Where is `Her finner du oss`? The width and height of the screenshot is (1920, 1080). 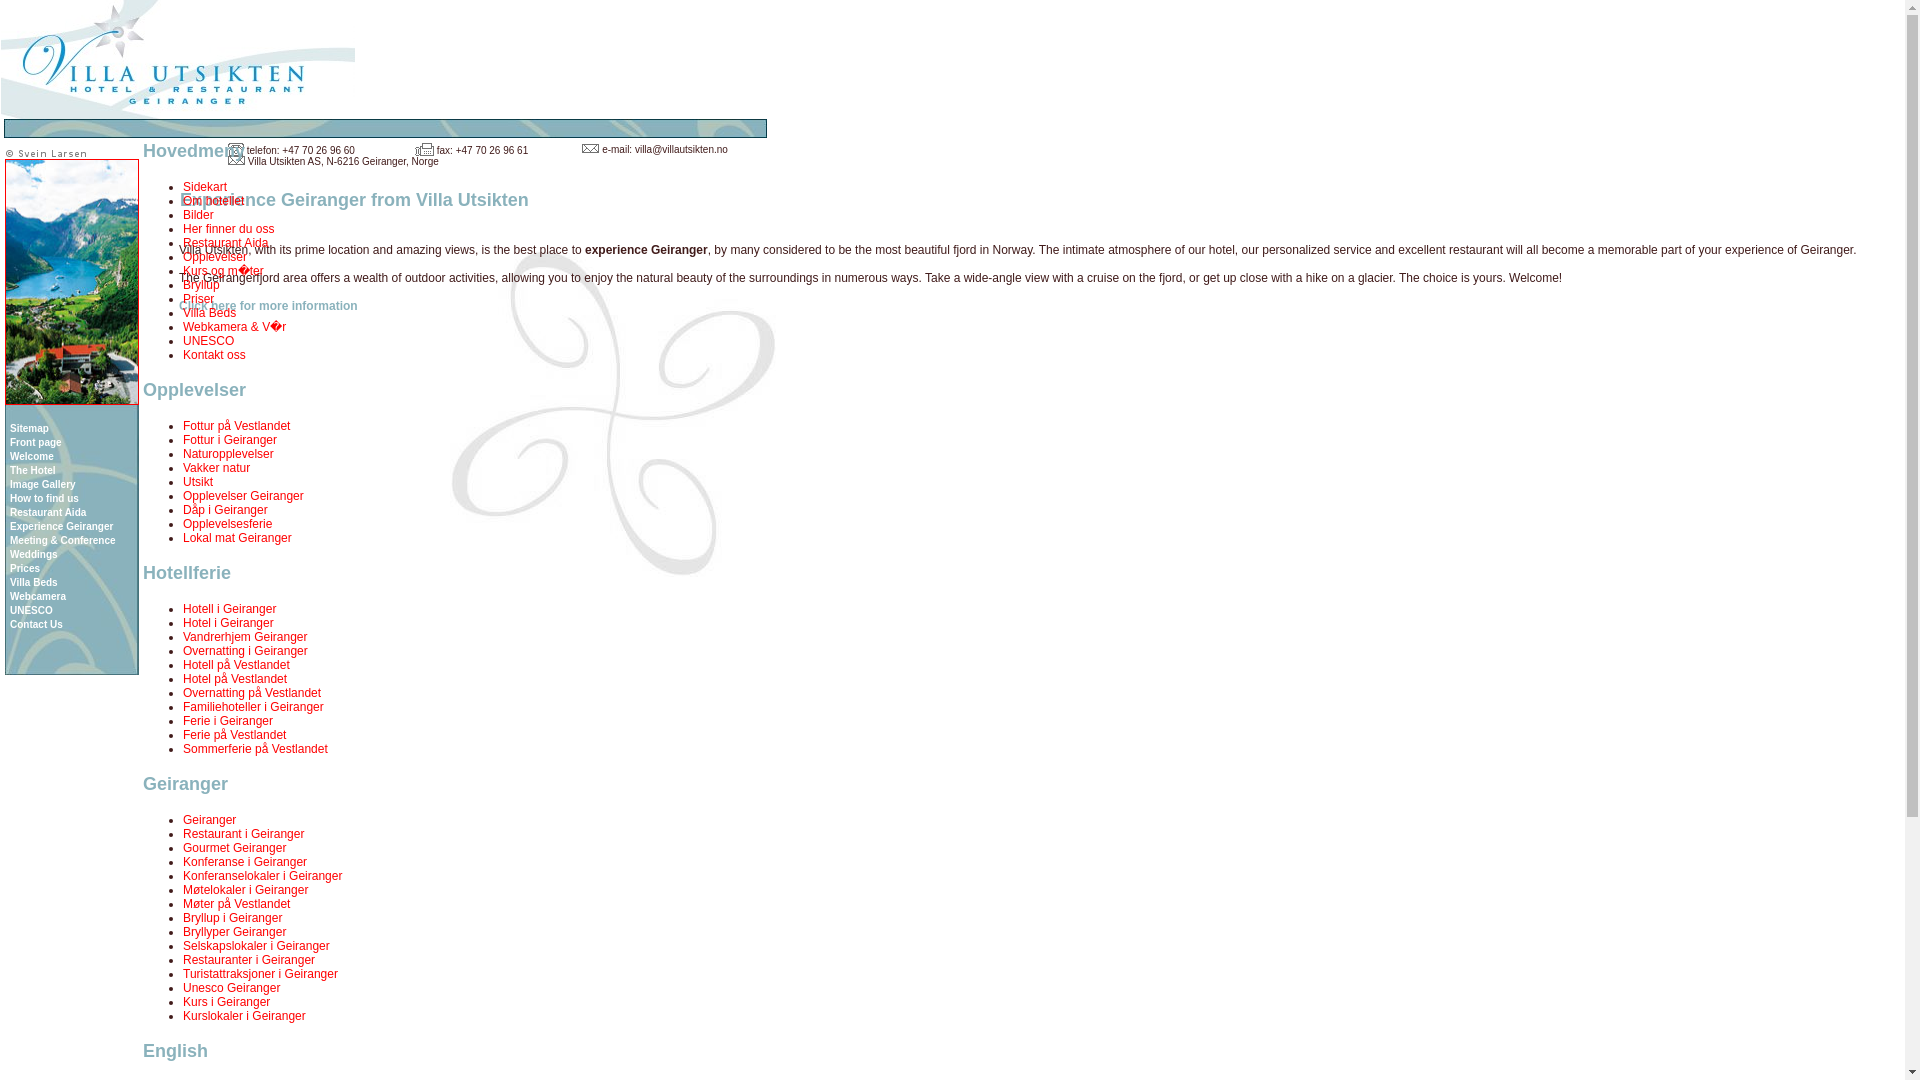 Her finner du oss is located at coordinates (228, 229).